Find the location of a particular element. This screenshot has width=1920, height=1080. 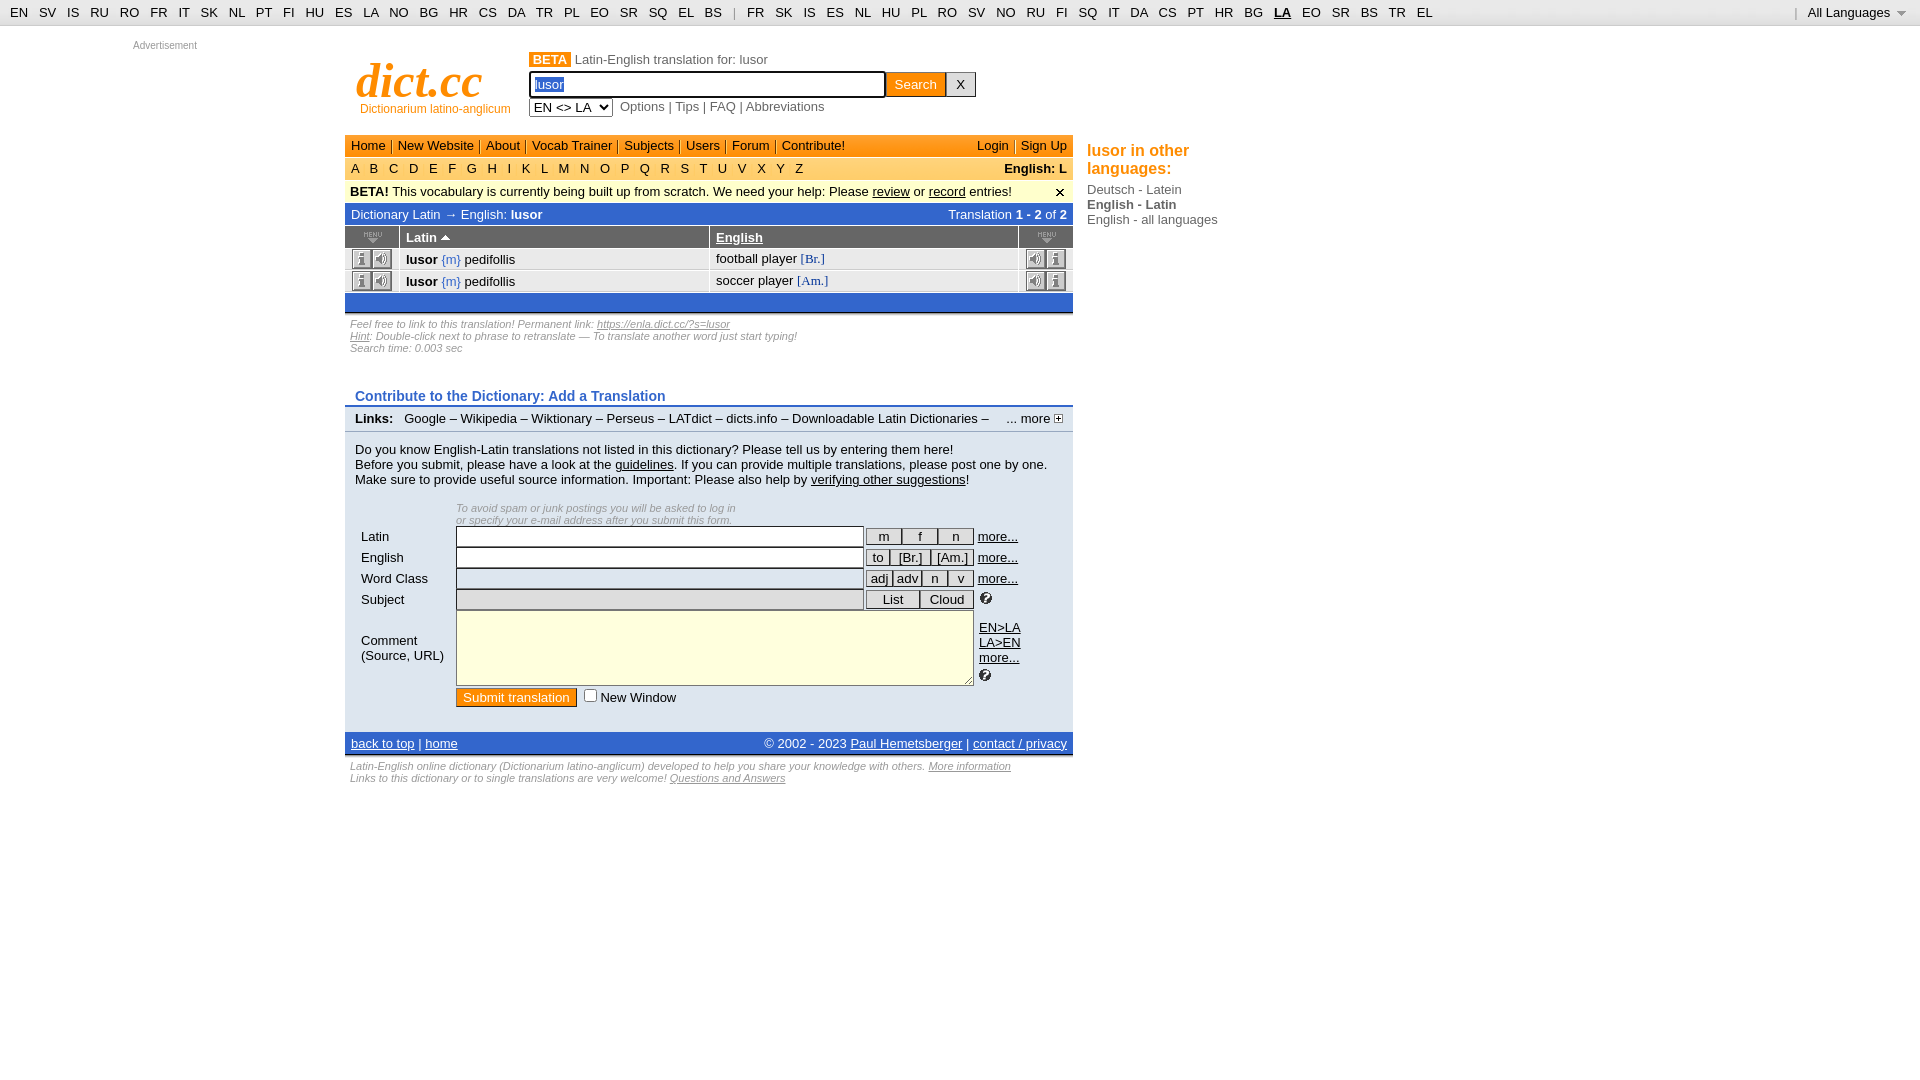

V is located at coordinates (742, 168).